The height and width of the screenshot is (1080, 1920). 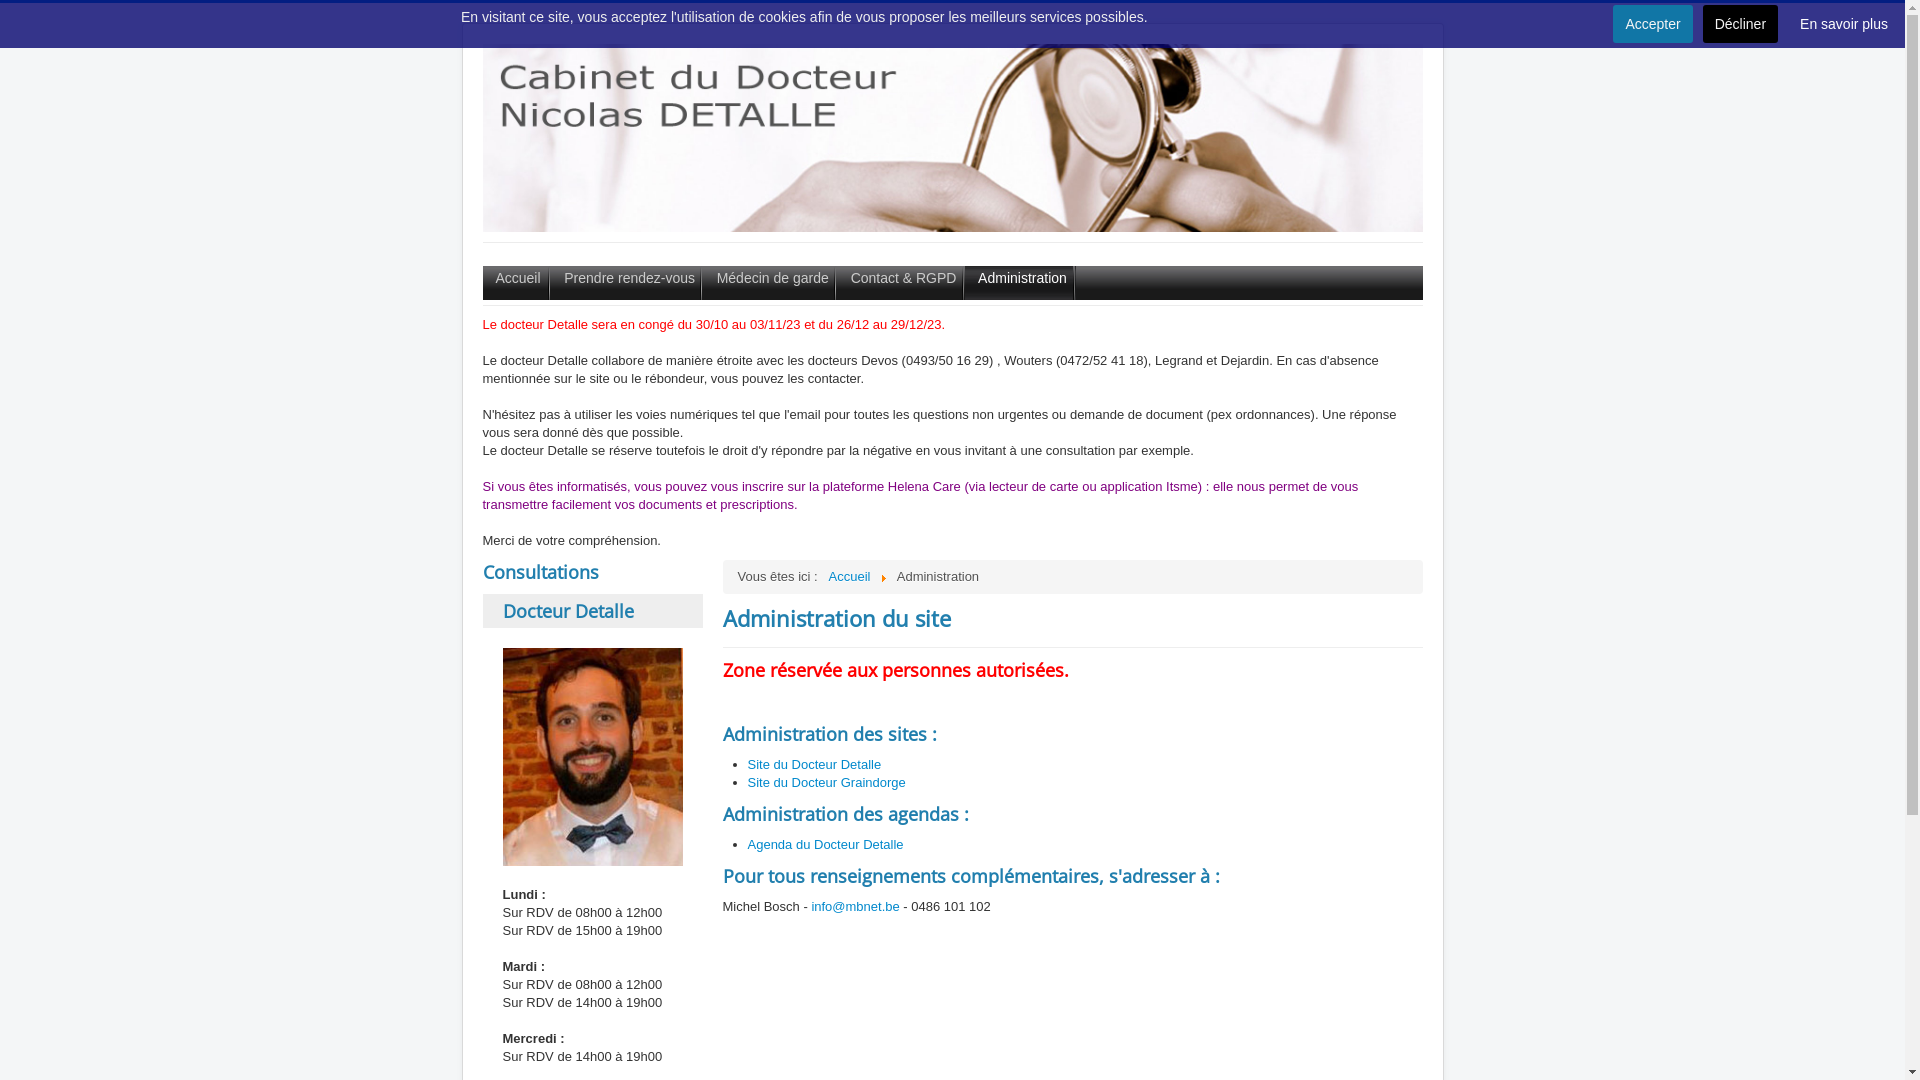 I want to click on En savoir plus, so click(x=1844, y=24).